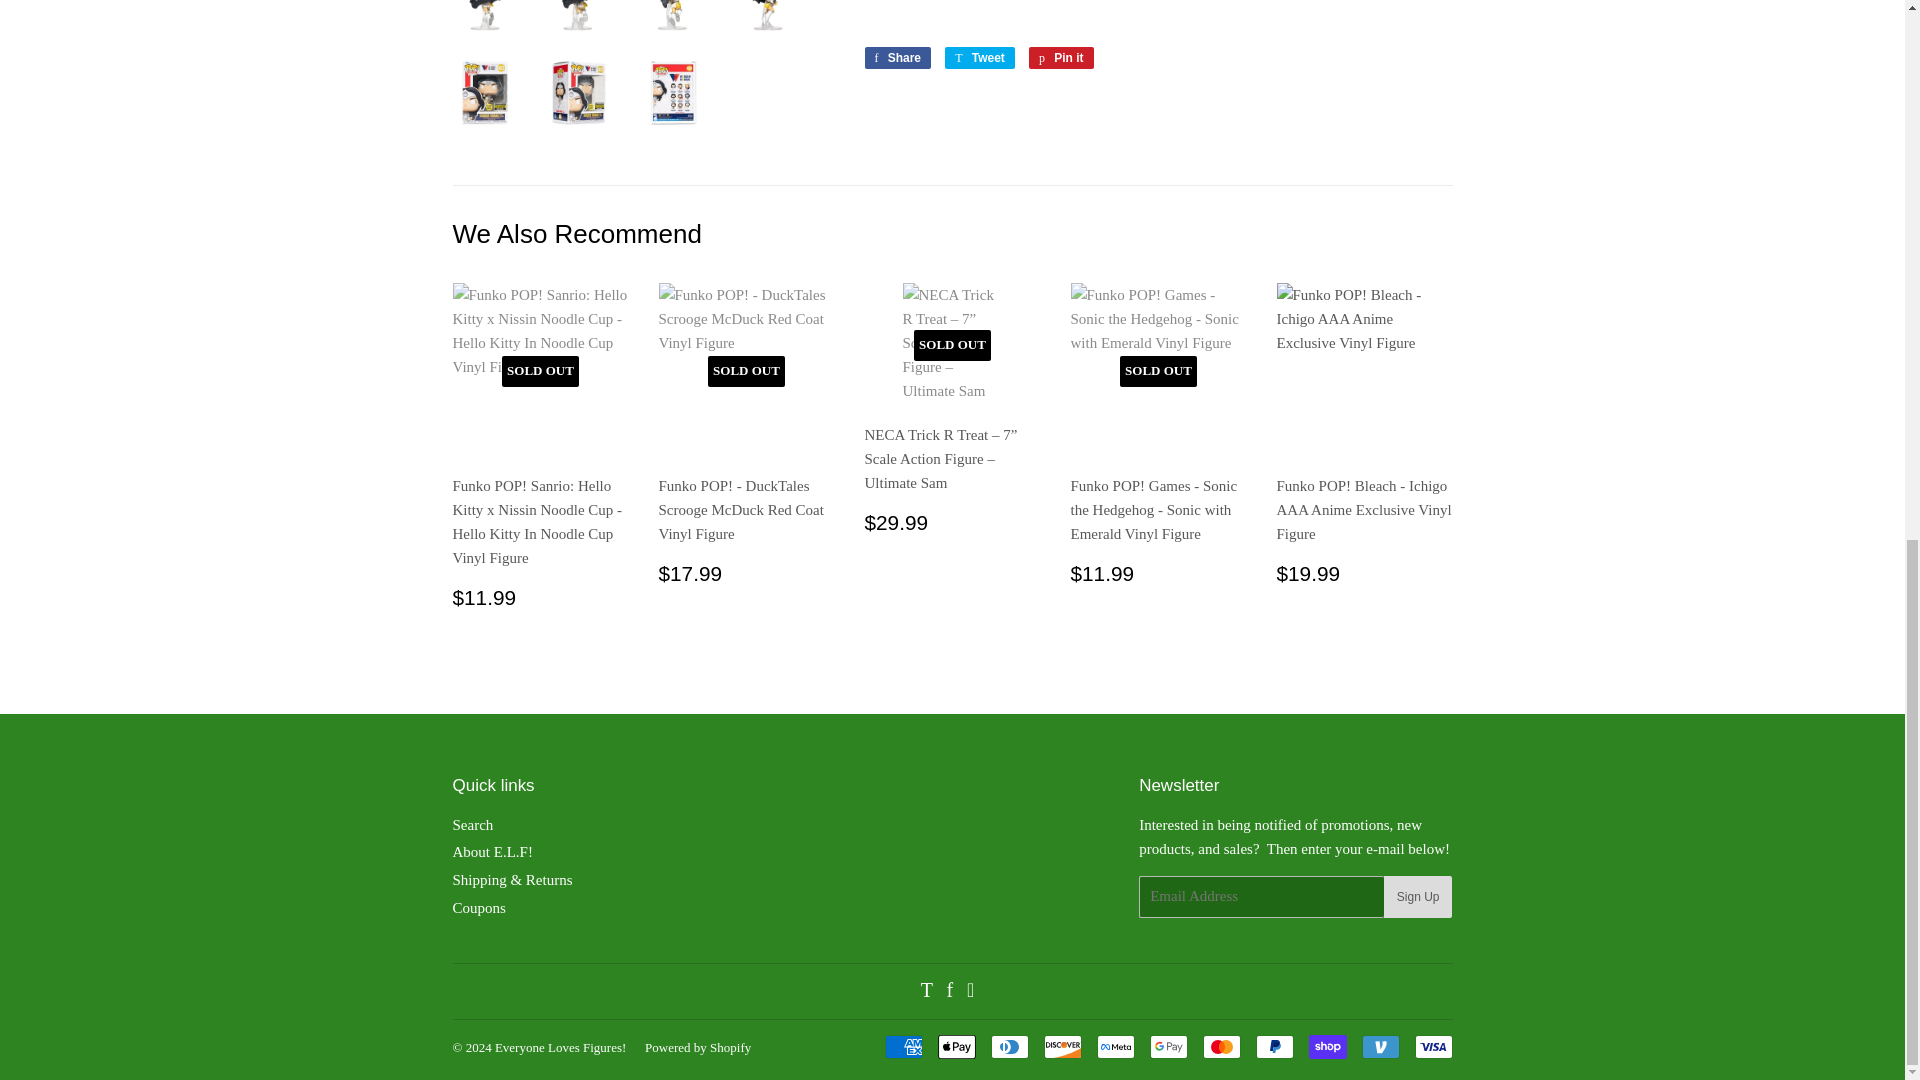 This screenshot has width=1920, height=1080. What do you see at coordinates (1326, 1046) in the screenshot?
I see `Shop Pay` at bounding box center [1326, 1046].